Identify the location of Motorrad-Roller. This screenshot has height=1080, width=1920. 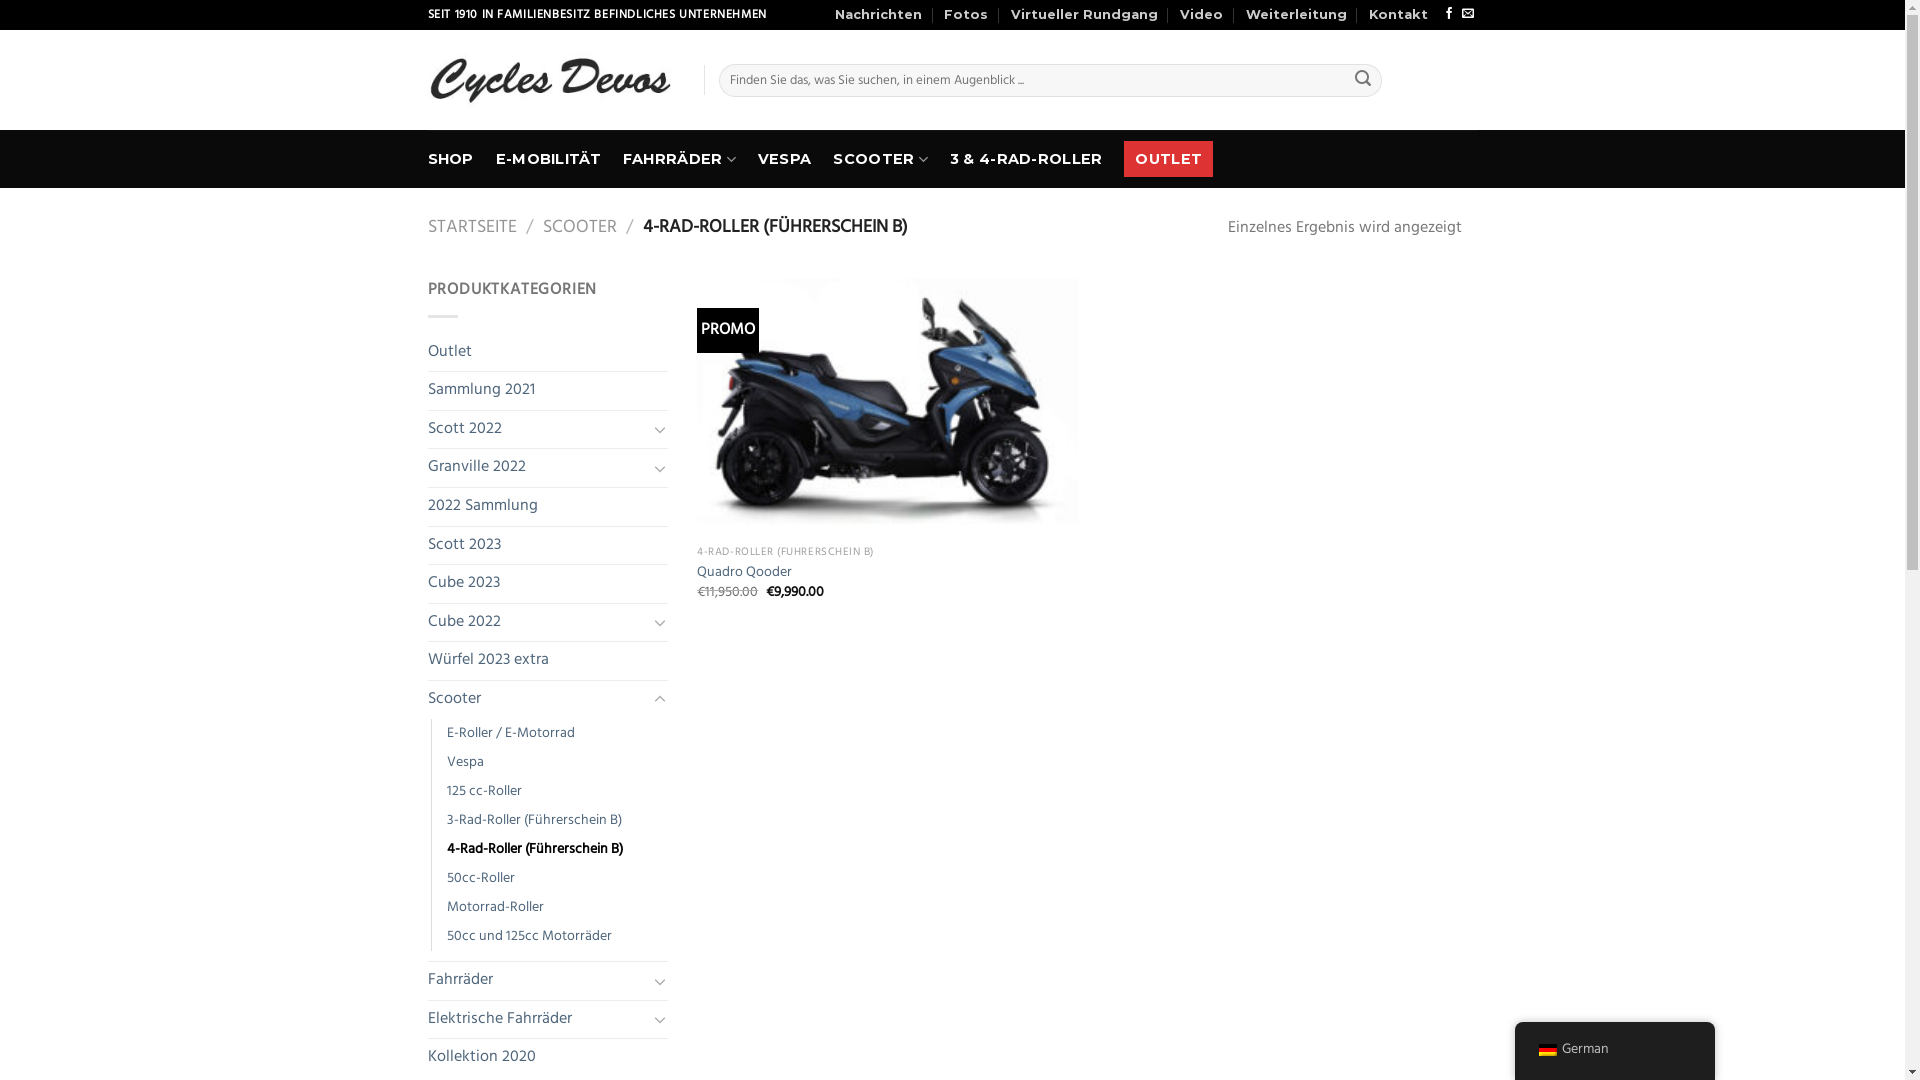
(494, 908).